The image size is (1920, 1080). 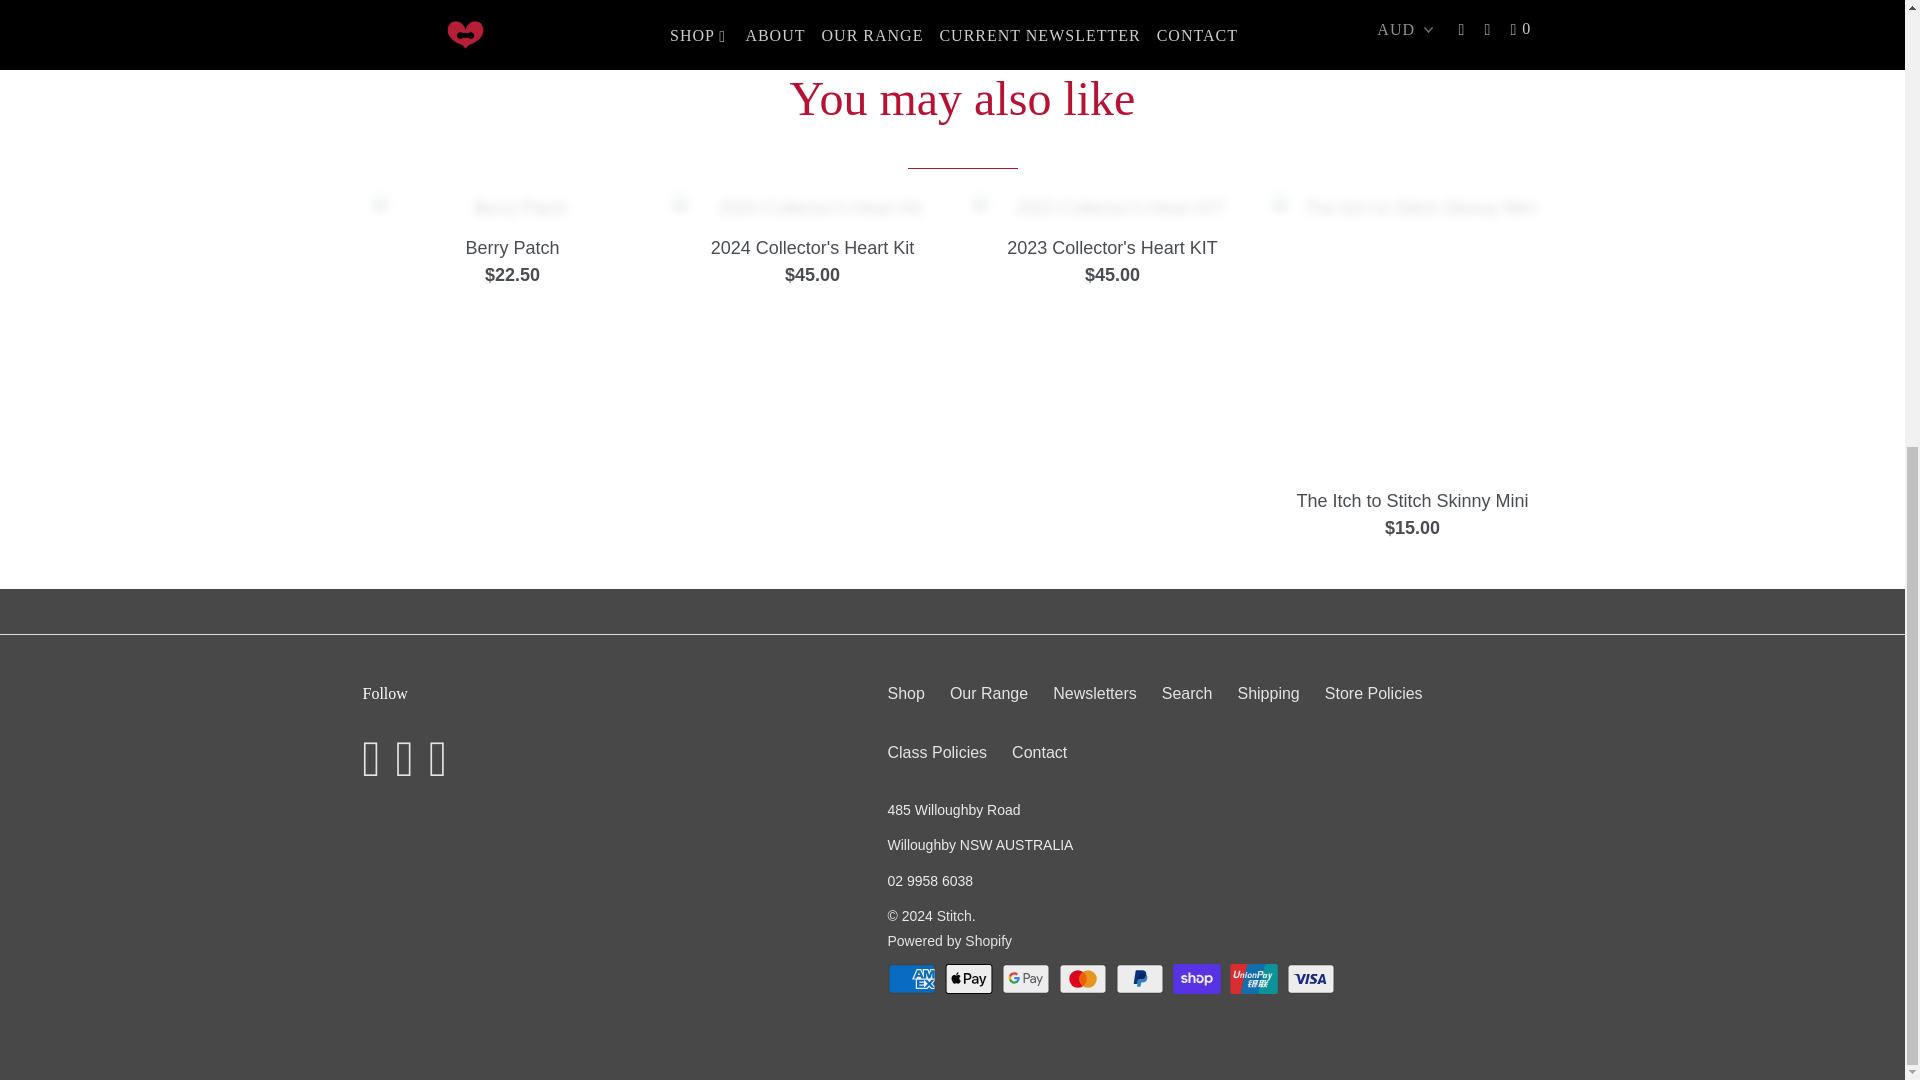 I want to click on Products tagged fairy, so click(x=1182, y=7).